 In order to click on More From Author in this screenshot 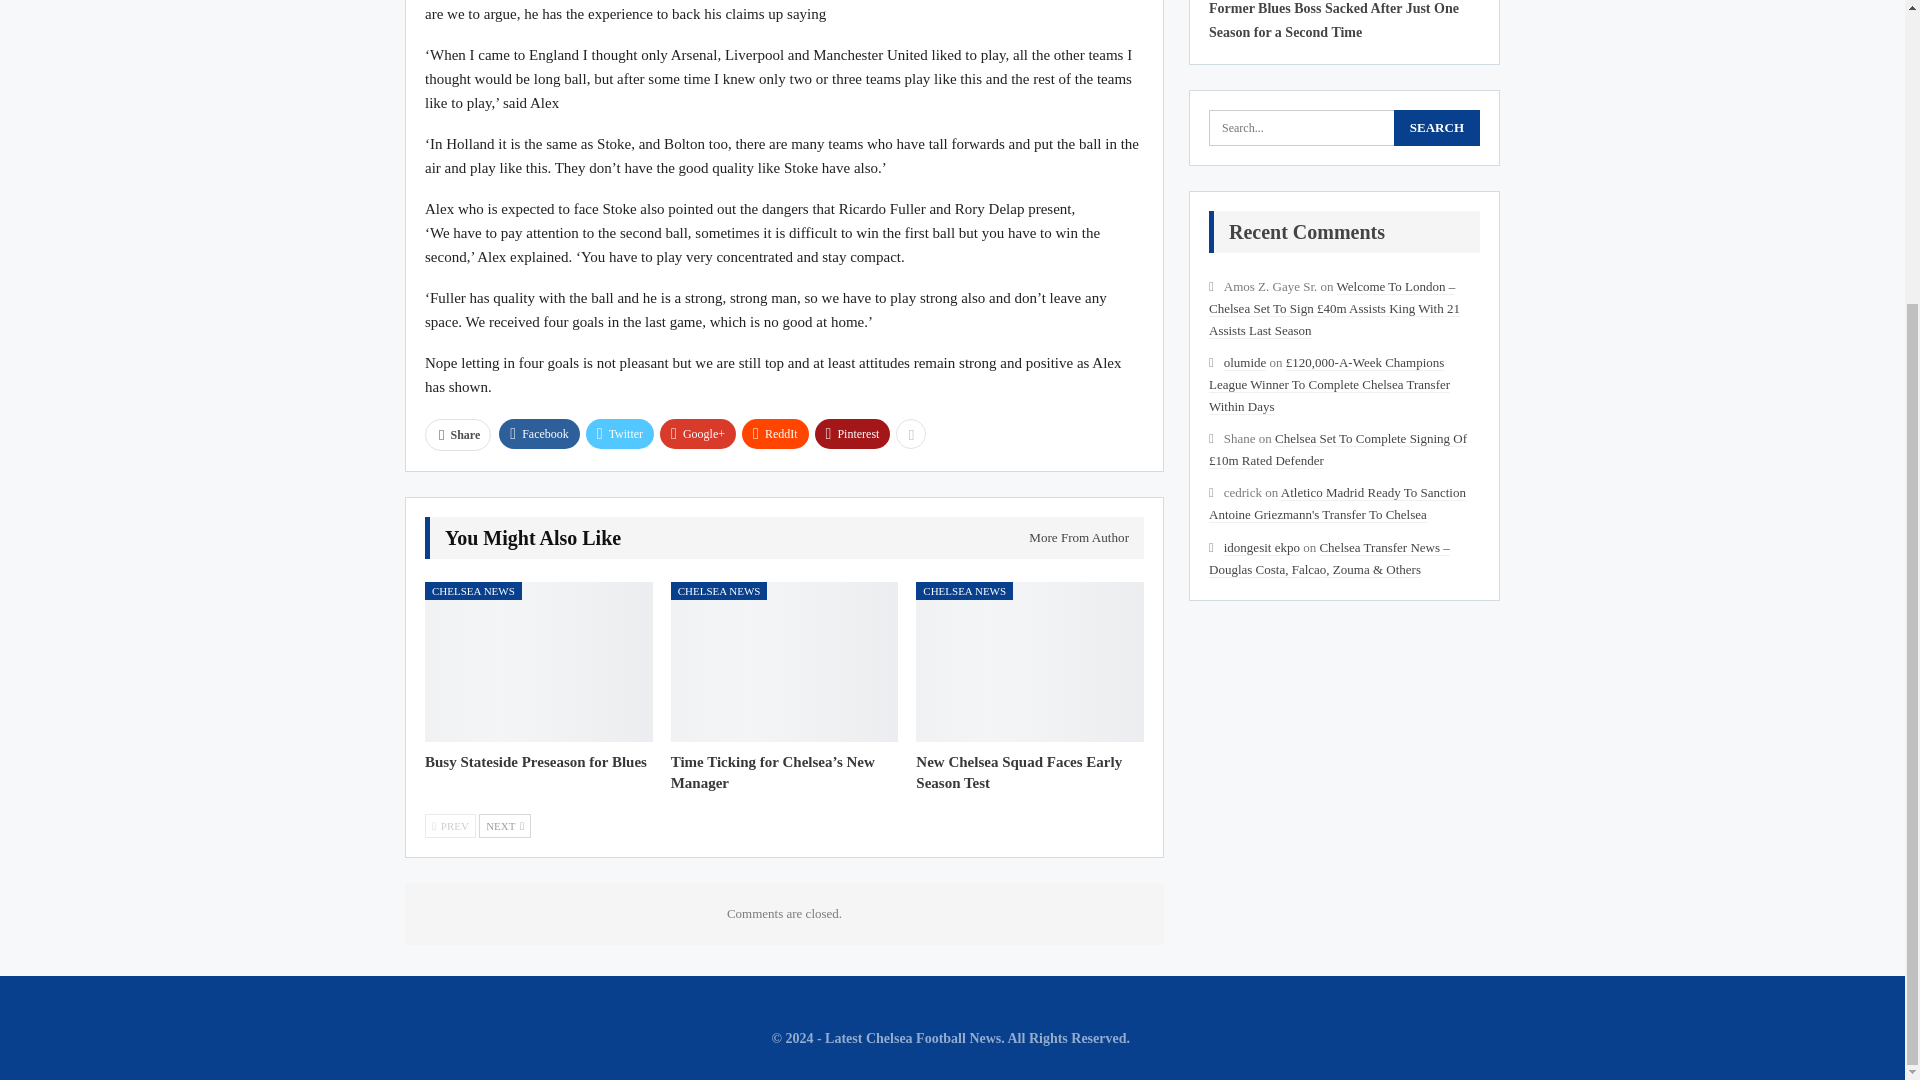, I will do `click(1072, 538)`.